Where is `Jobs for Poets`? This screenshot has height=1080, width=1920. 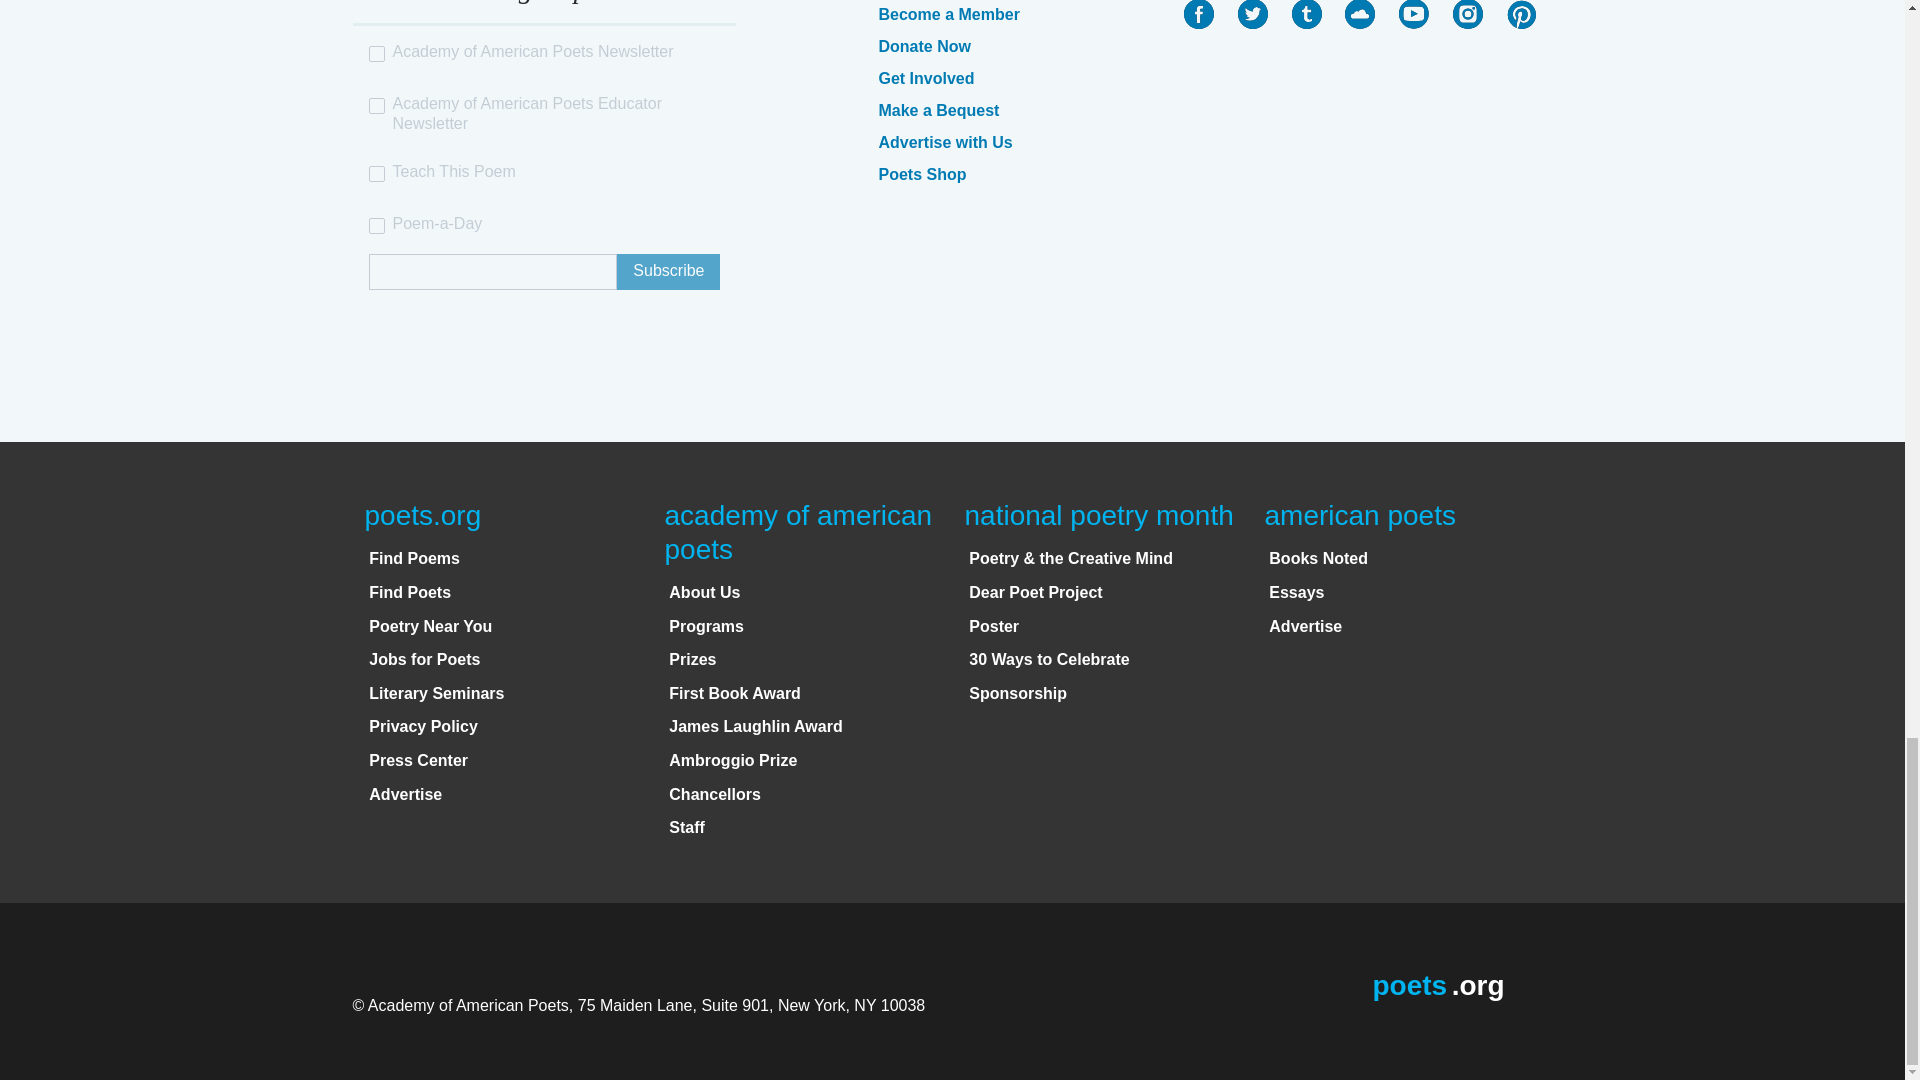 Jobs for Poets is located at coordinates (424, 660).